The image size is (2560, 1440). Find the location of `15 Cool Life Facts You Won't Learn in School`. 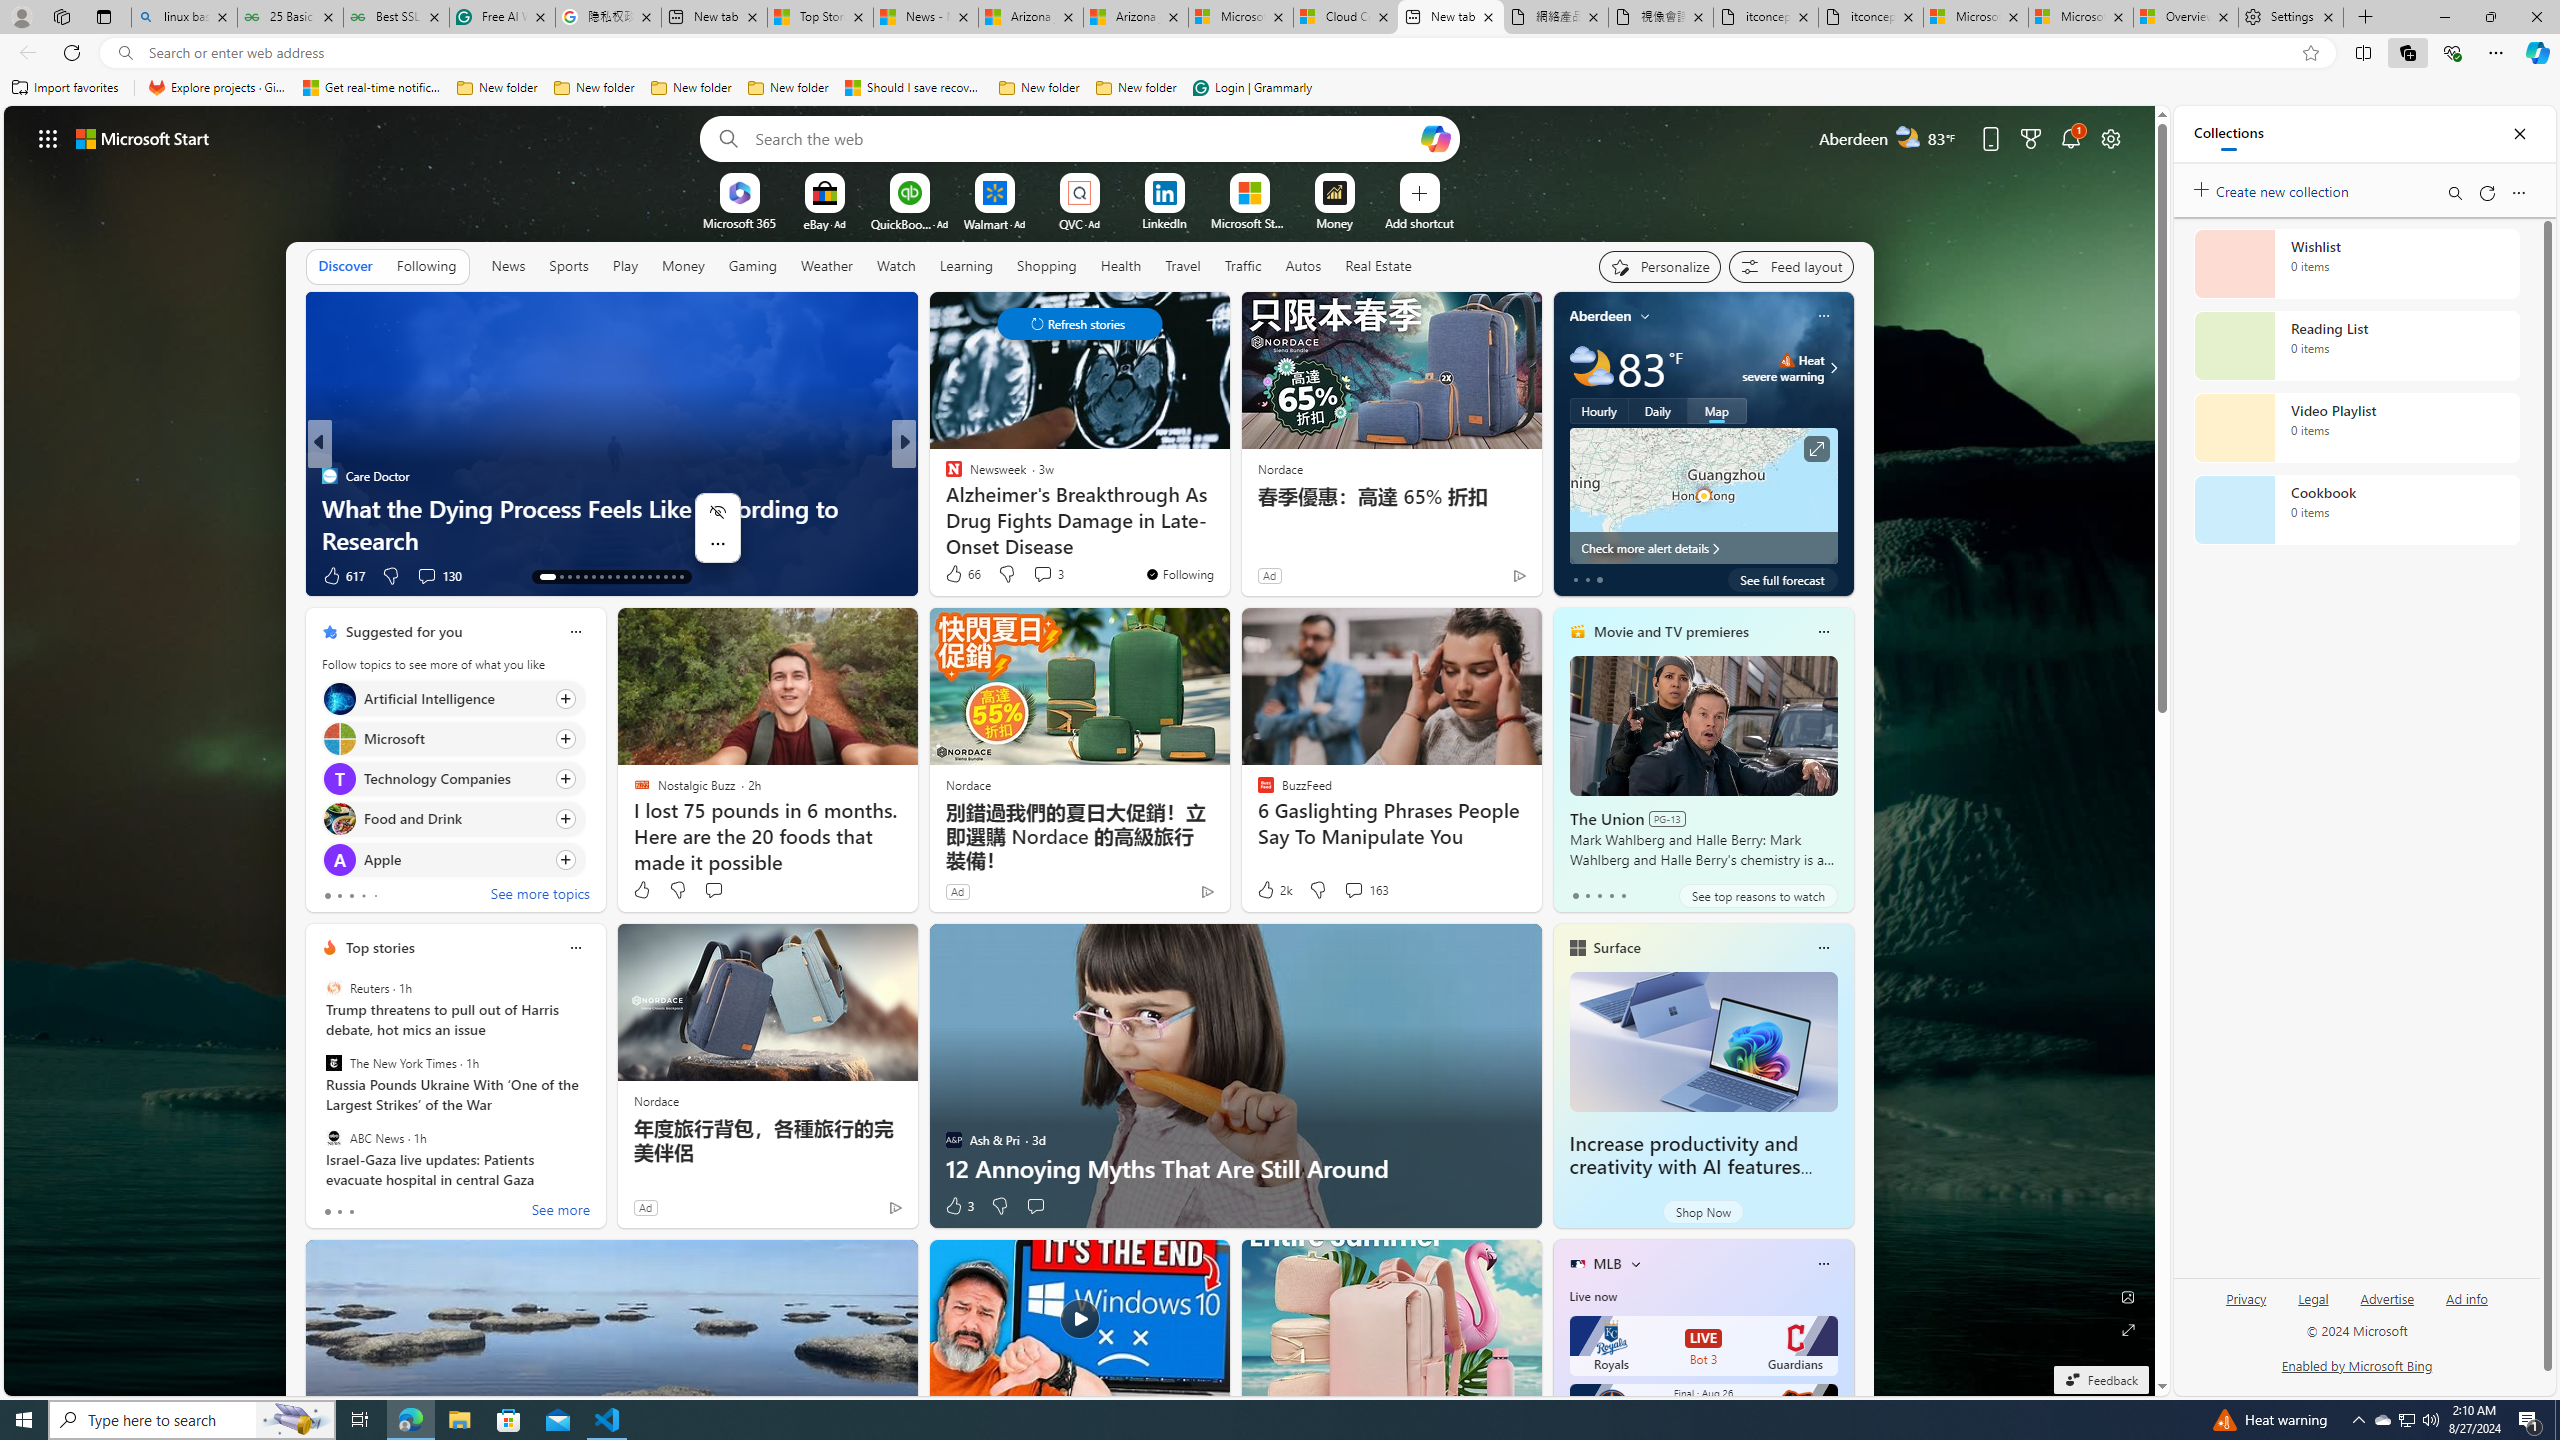

15 Cool Life Facts You Won't Learn in School is located at coordinates (1227, 540).